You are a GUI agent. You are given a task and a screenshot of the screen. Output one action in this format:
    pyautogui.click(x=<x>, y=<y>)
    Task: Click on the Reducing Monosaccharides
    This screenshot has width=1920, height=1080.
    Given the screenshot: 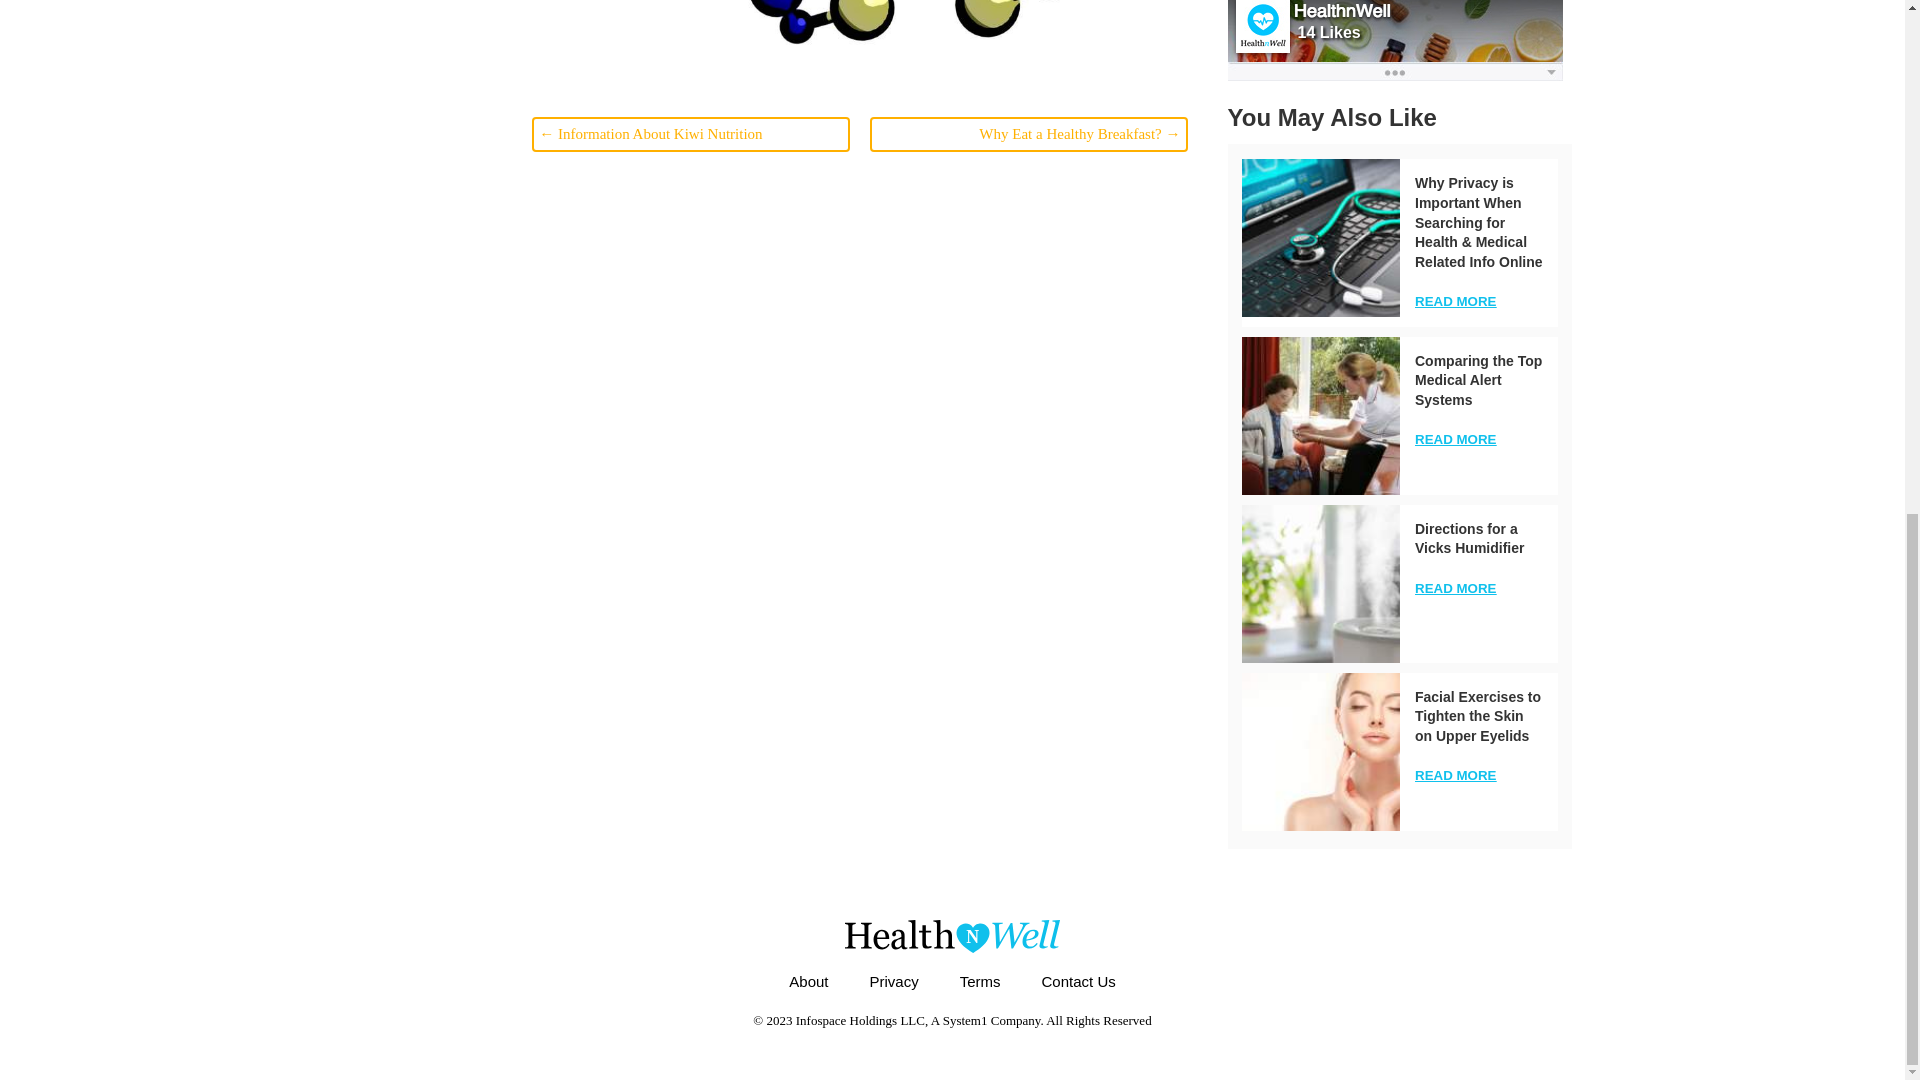 What is the action you would take?
    pyautogui.click(x=869, y=38)
    